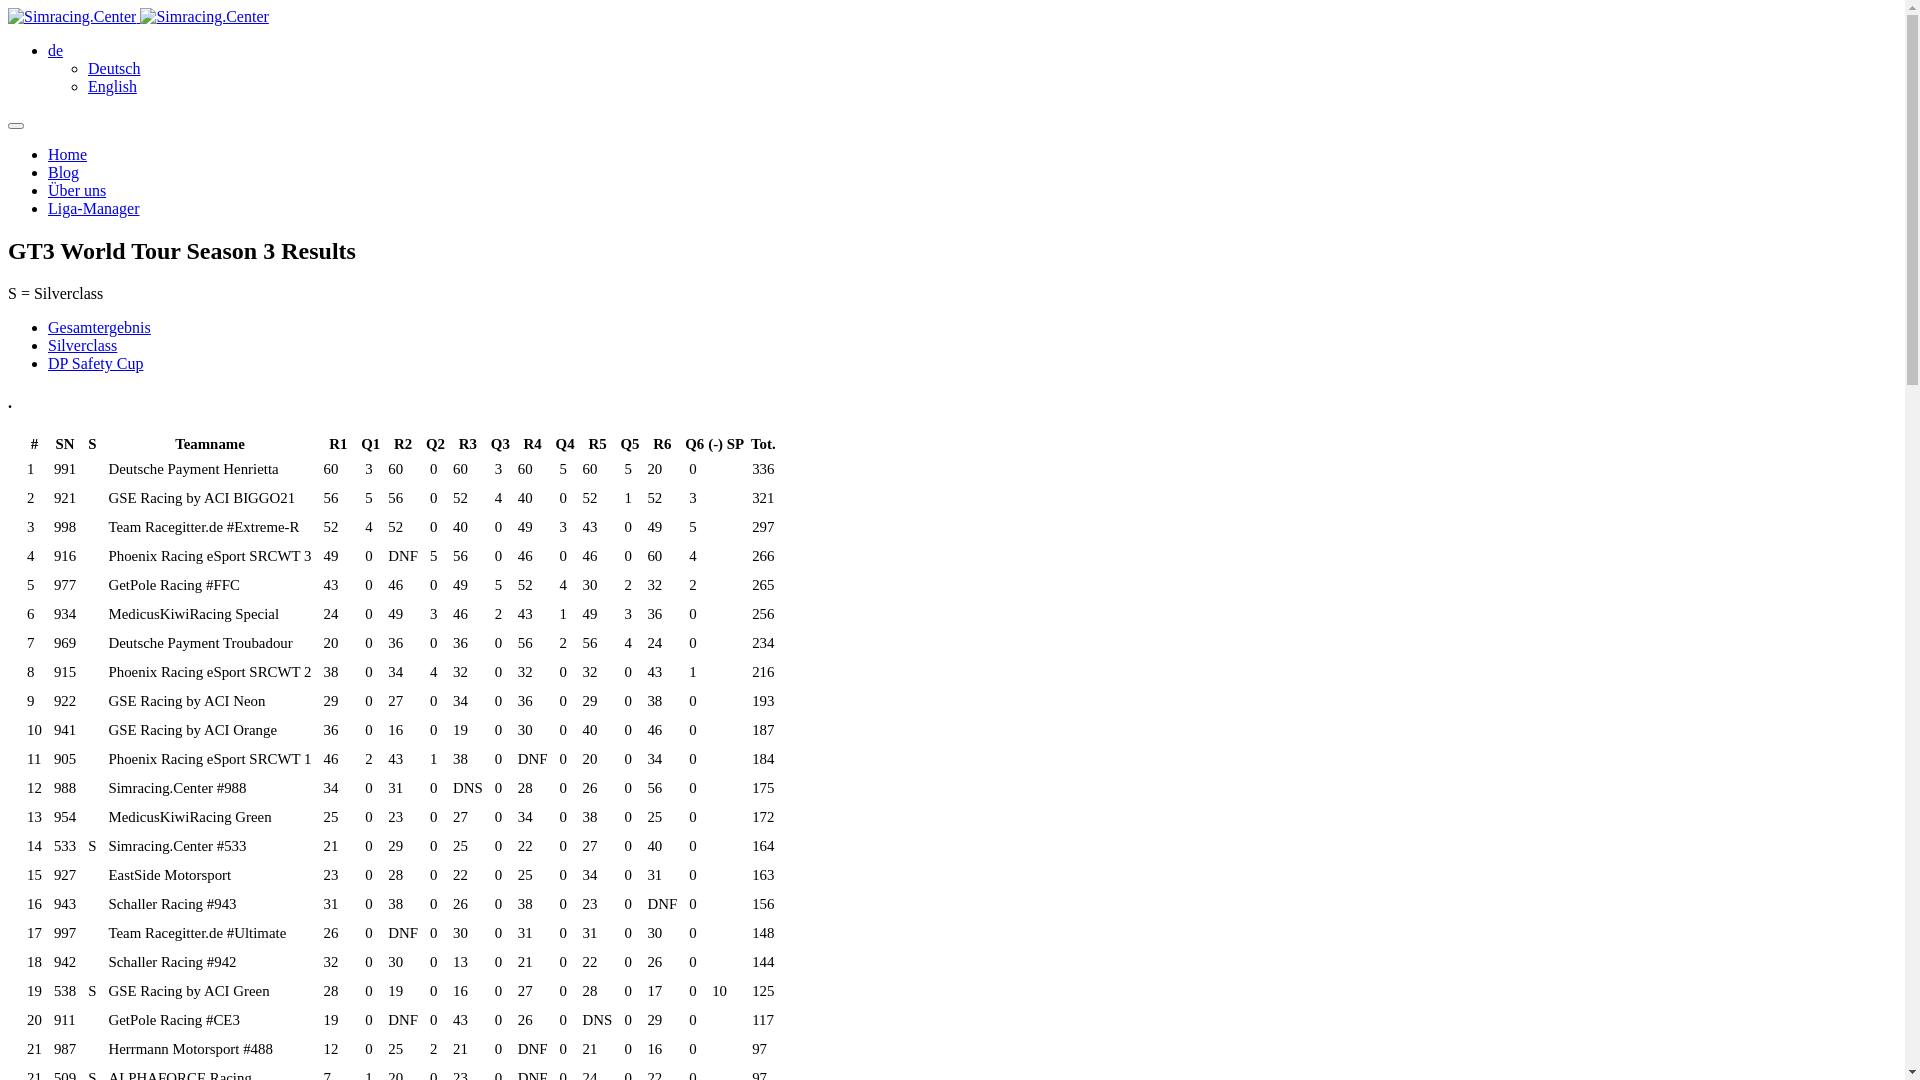  Describe the element at coordinates (68, 154) in the screenshot. I see `Home` at that location.